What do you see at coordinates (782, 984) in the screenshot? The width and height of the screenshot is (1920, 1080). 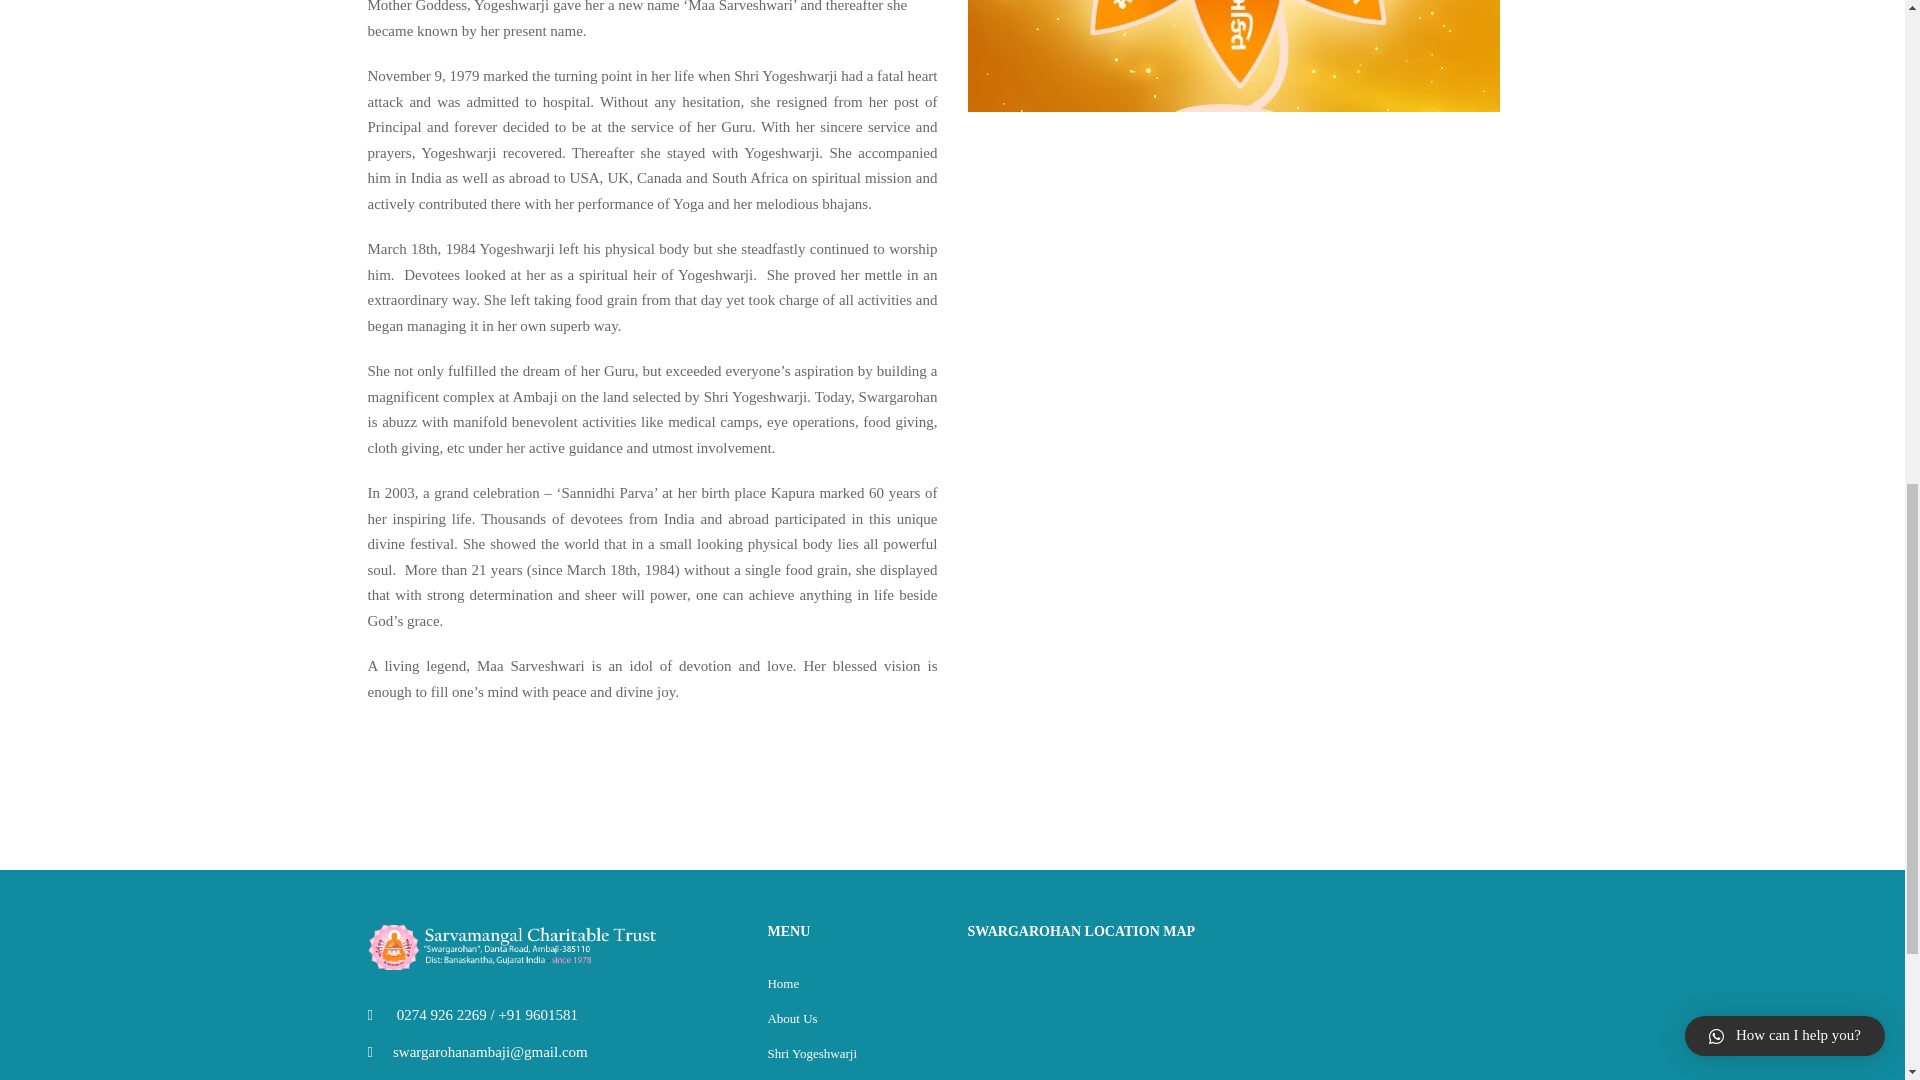 I see `Home` at bounding box center [782, 984].